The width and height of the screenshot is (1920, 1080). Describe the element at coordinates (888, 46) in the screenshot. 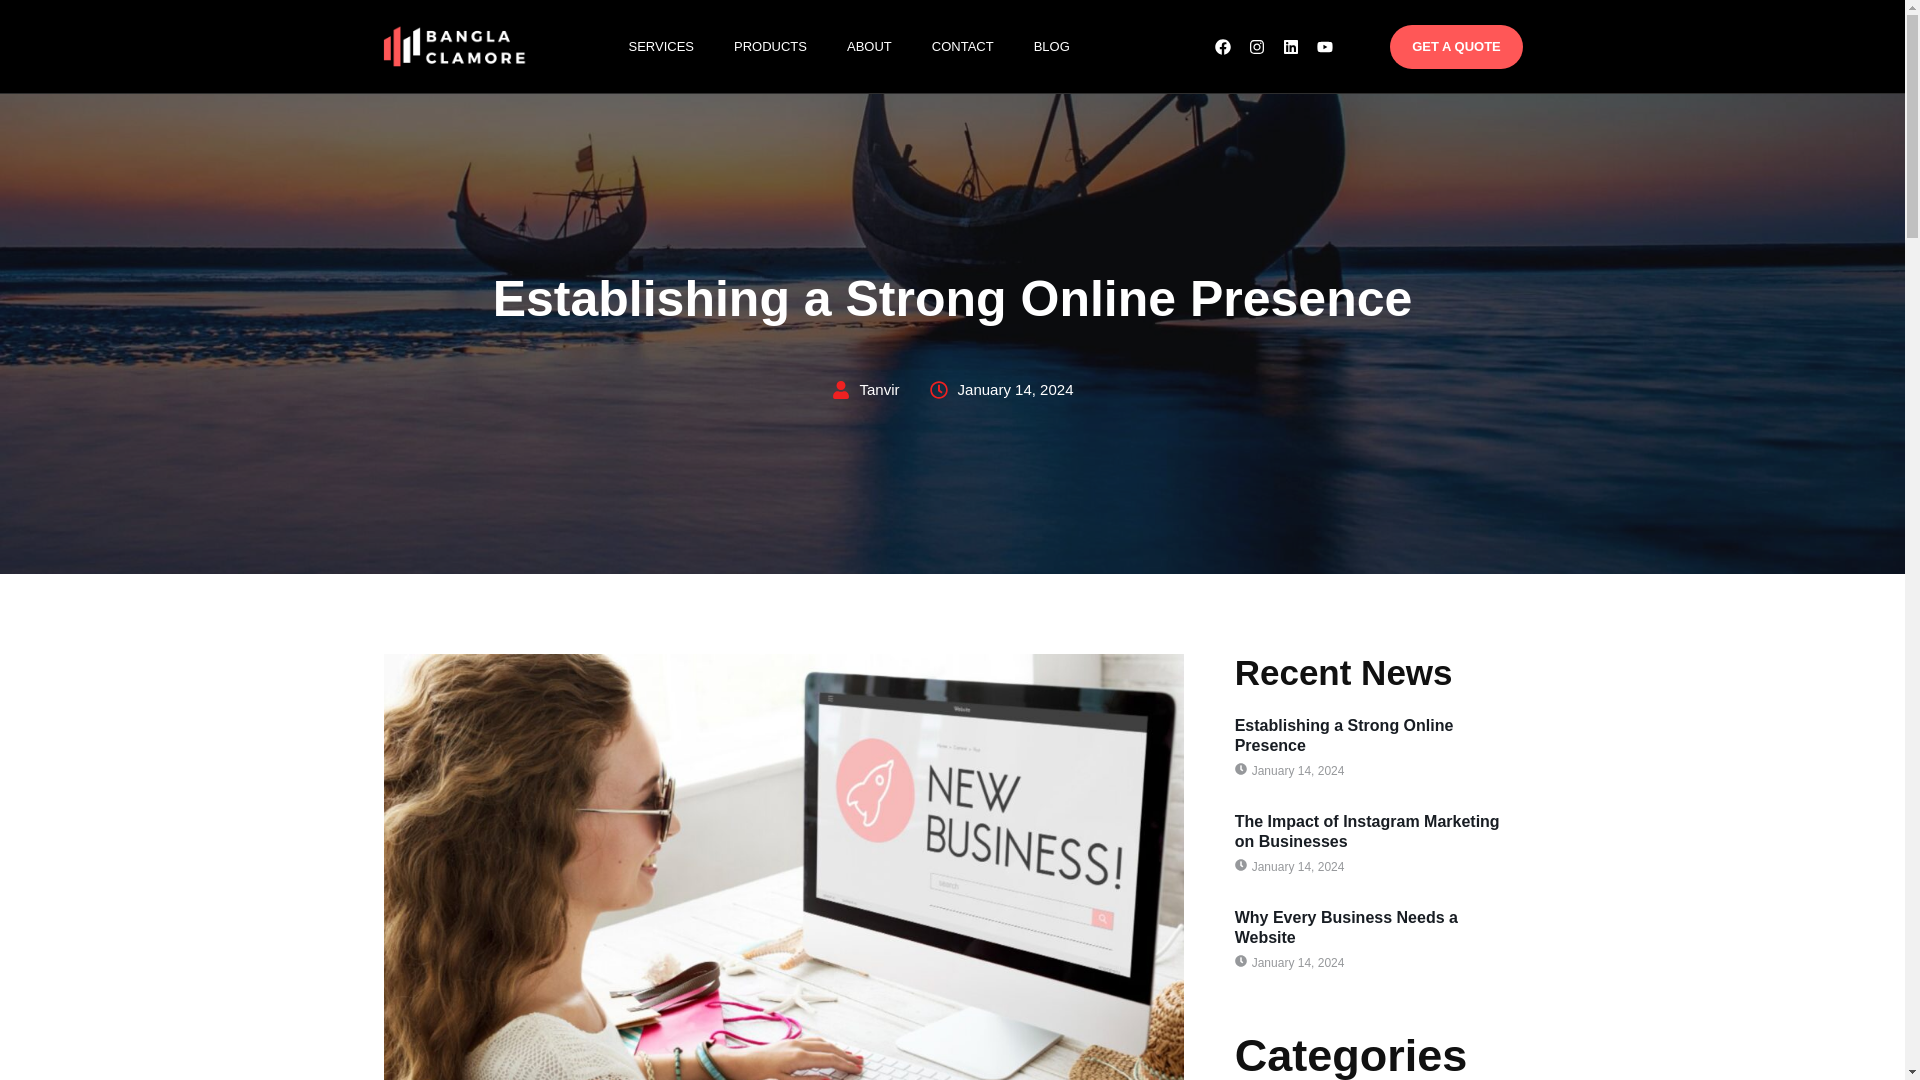

I see `ABOUT` at that location.